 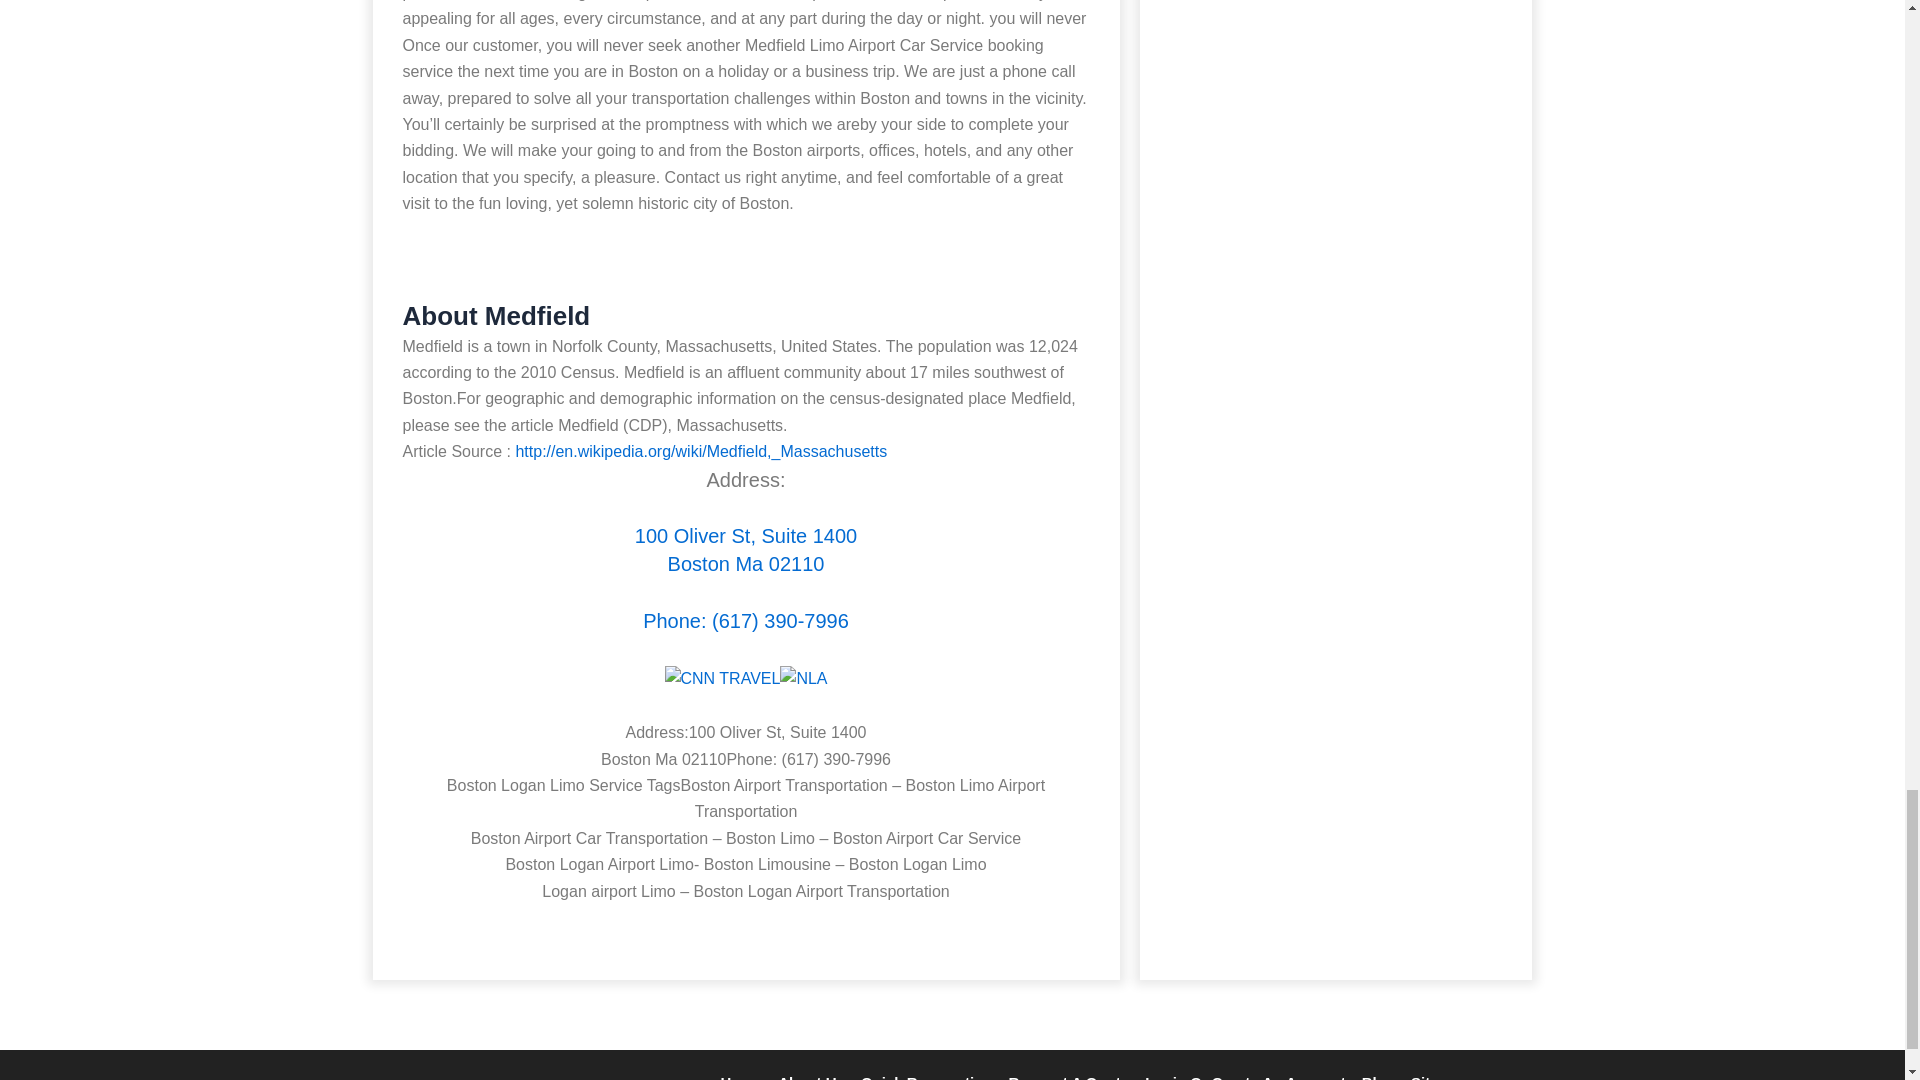 What do you see at coordinates (722, 679) in the screenshot?
I see `Medfield Limo Airport Car Service 4` at bounding box center [722, 679].